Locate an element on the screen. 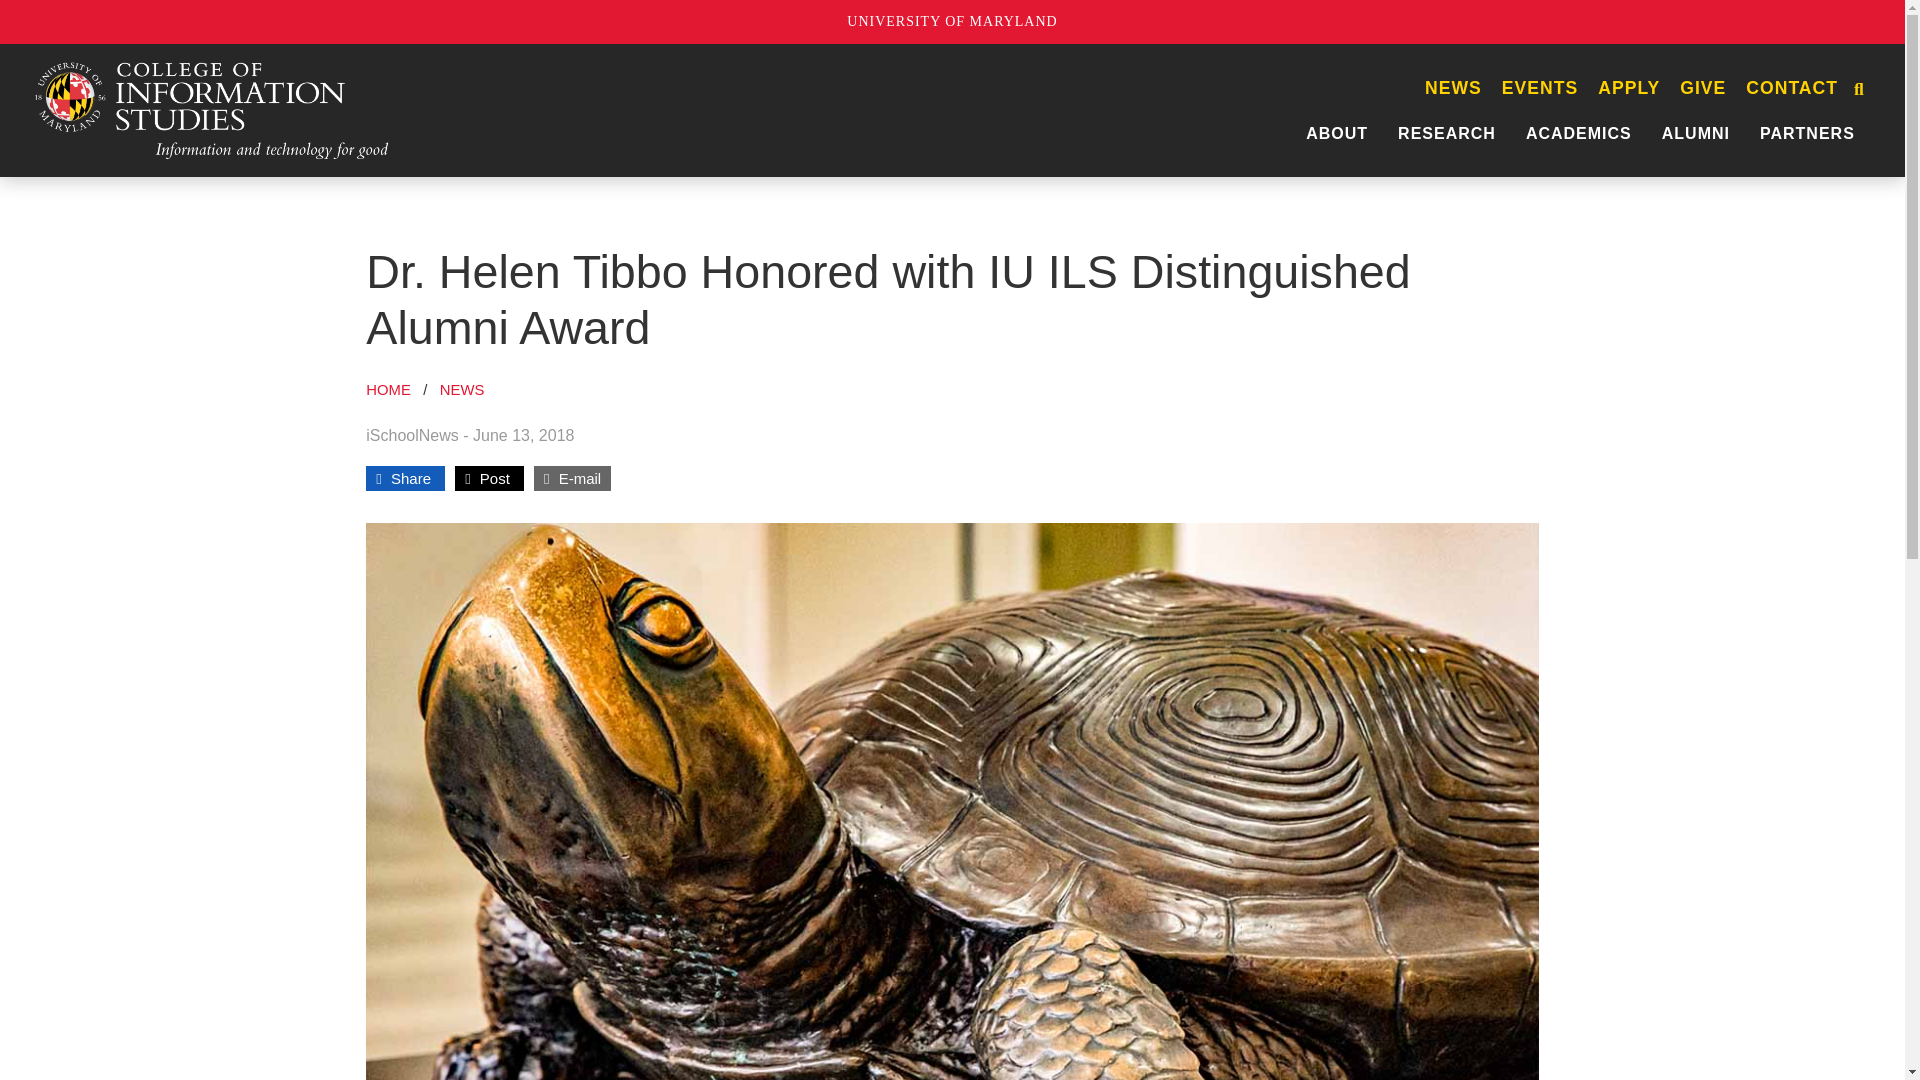  Share this post via e-mail is located at coordinates (572, 478).